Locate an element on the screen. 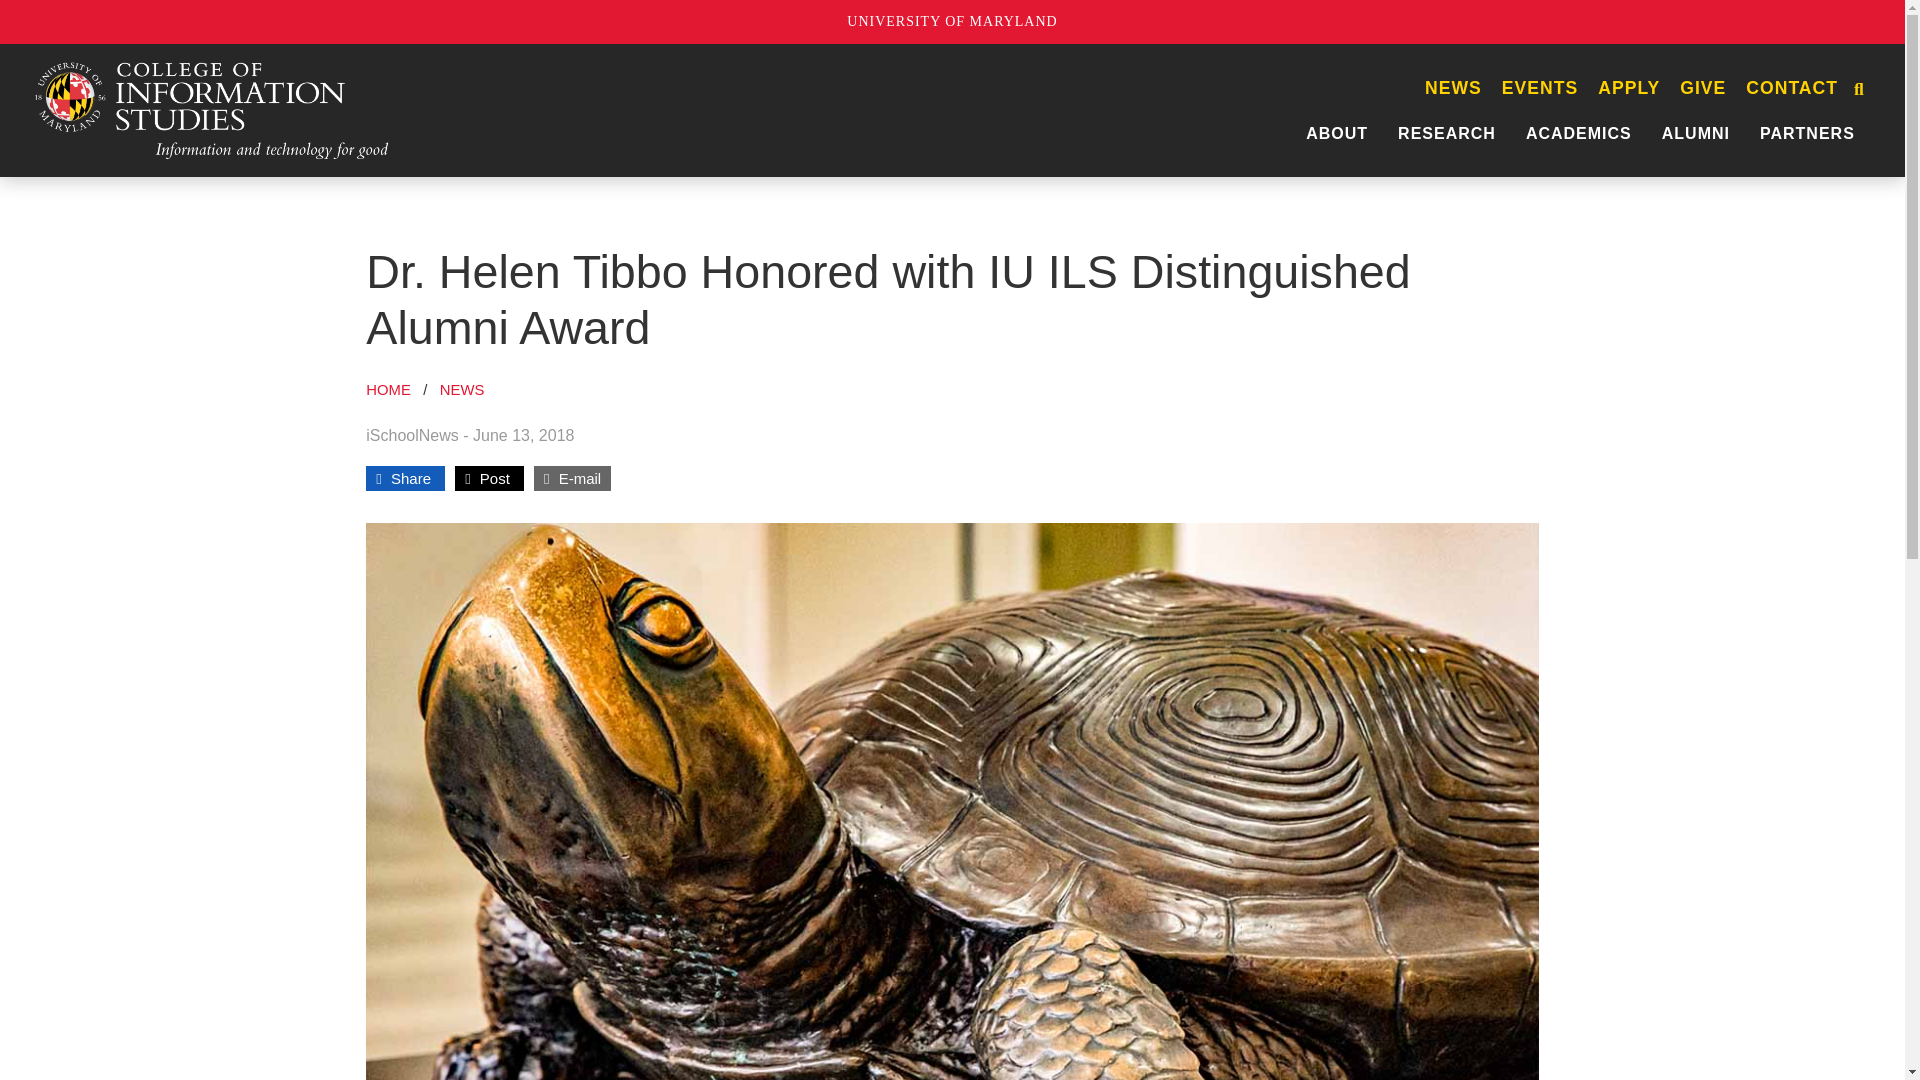  Share this post via e-mail is located at coordinates (572, 478).